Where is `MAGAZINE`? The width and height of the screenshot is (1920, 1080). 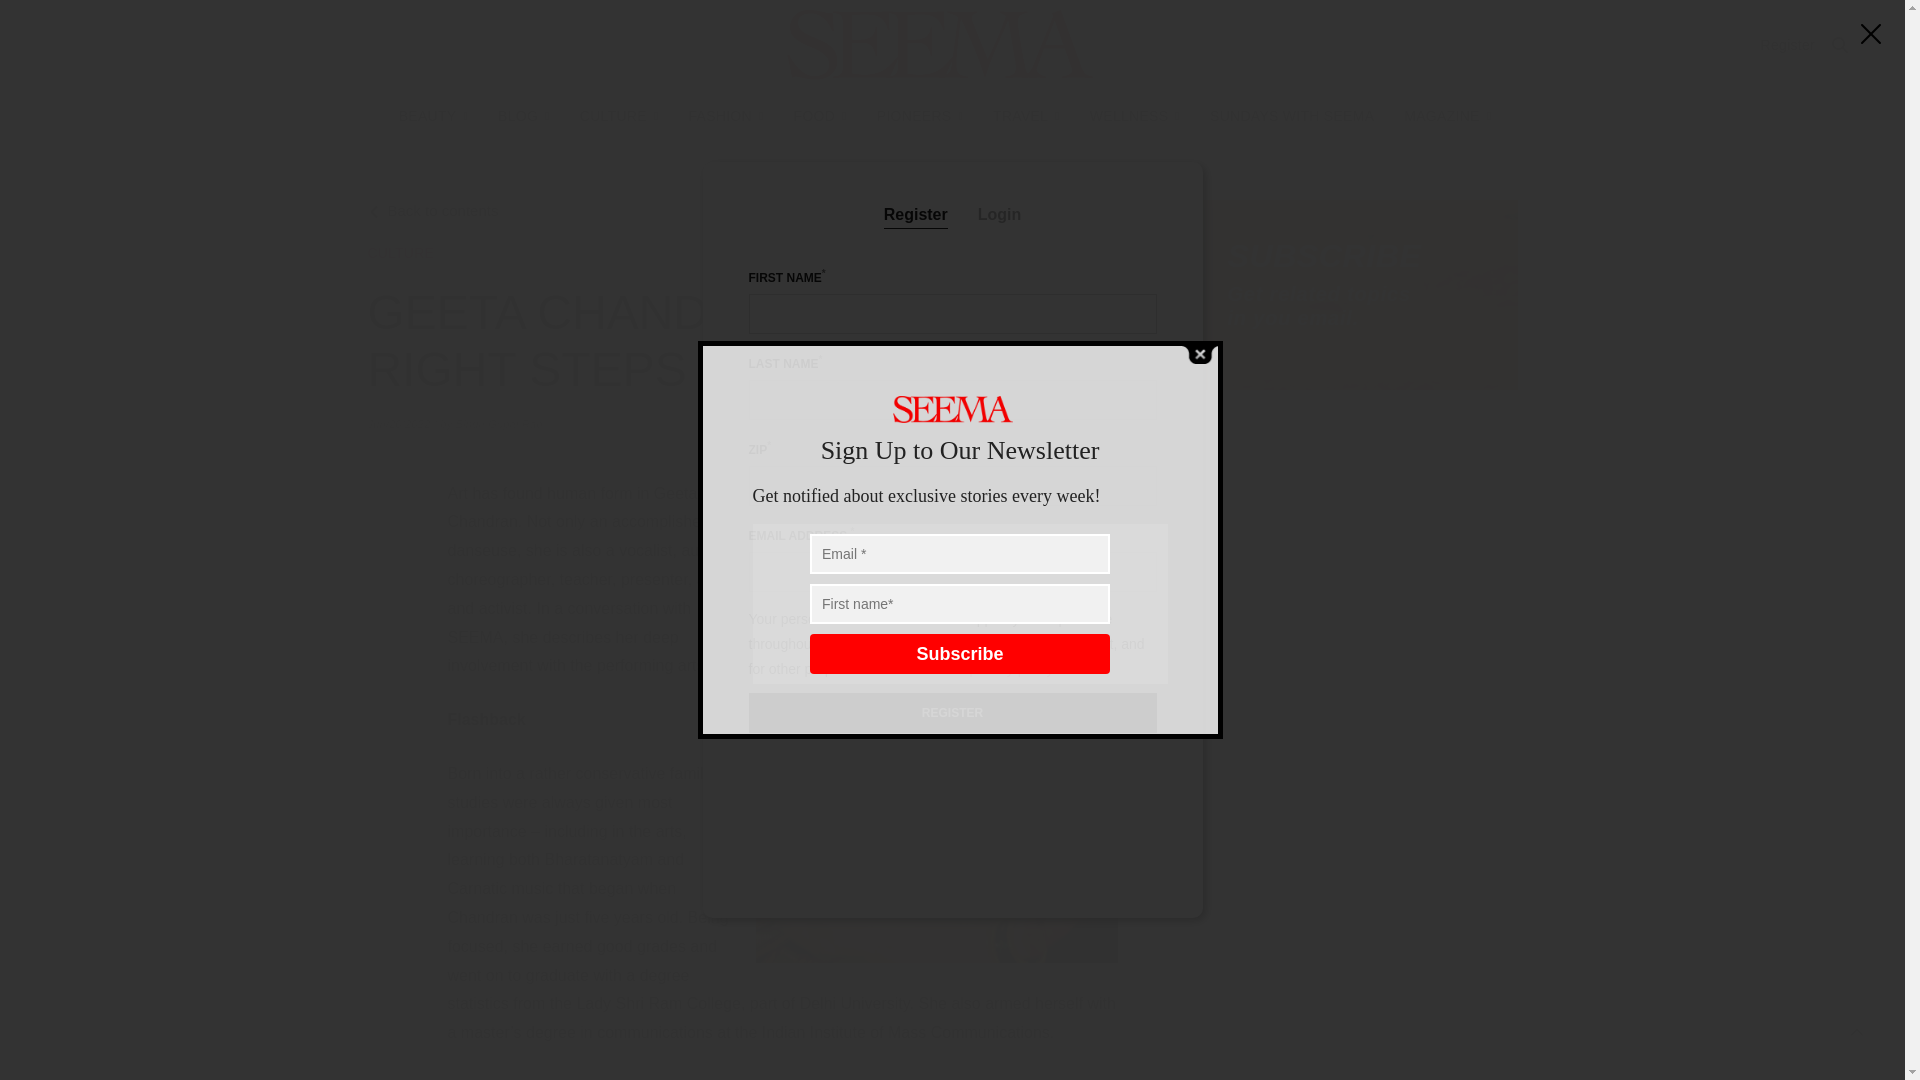
MAGAZINE is located at coordinates (1447, 116).